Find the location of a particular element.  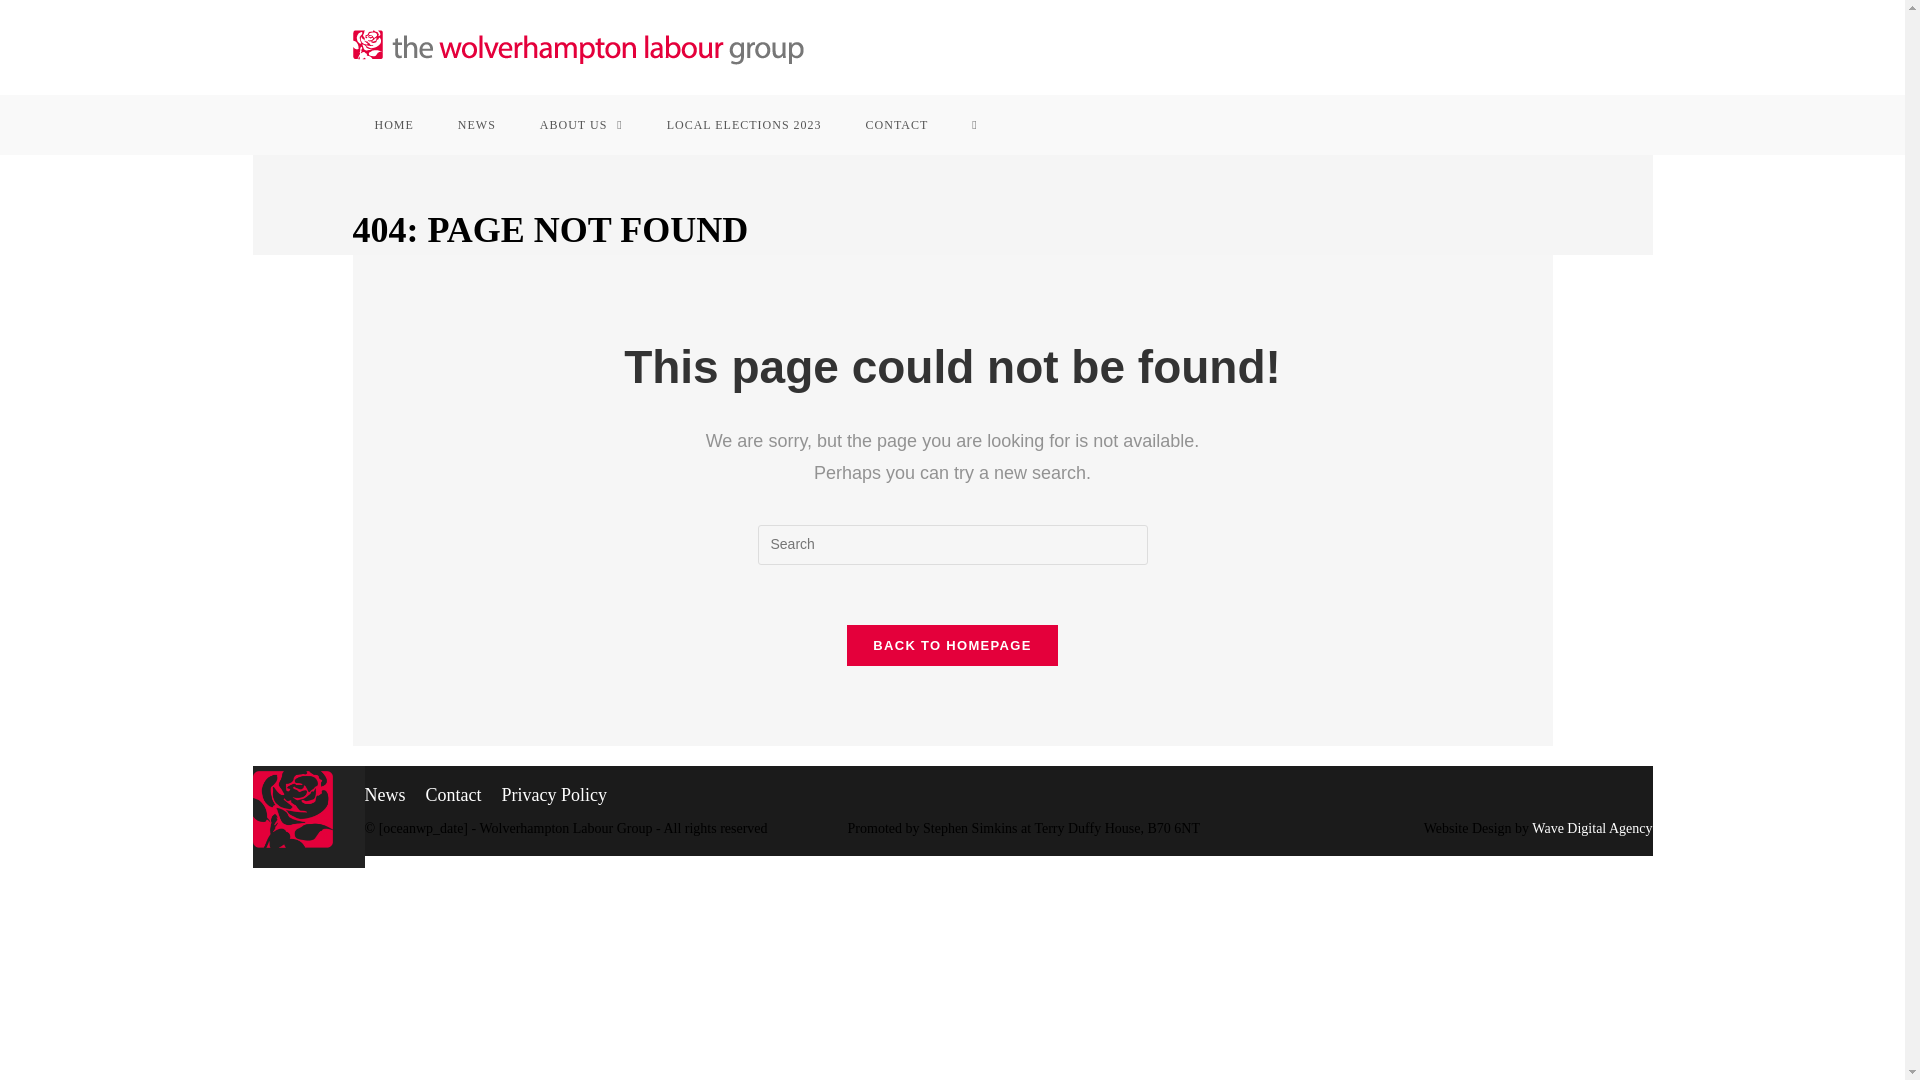

CONTACT is located at coordinates (897, 125).